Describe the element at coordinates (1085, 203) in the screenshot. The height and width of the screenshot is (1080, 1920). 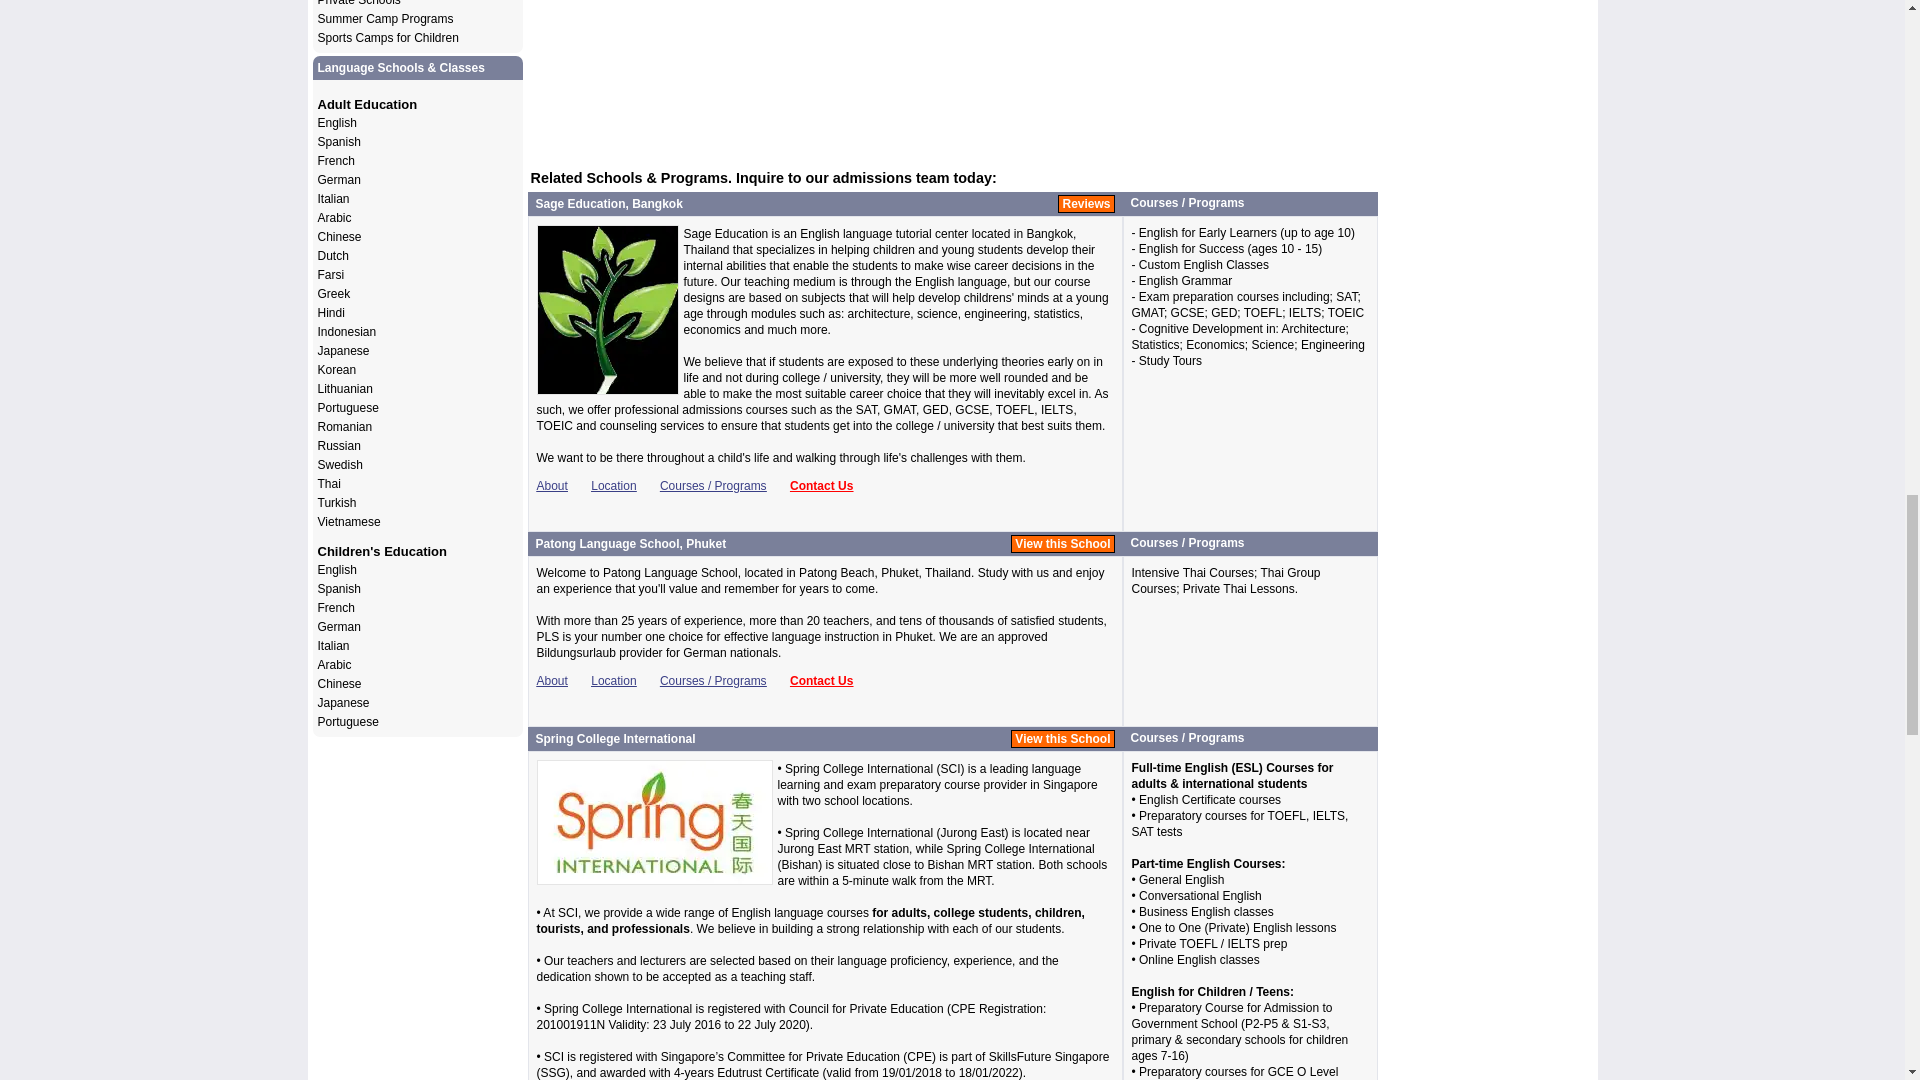
I see `Reviews` at that location.